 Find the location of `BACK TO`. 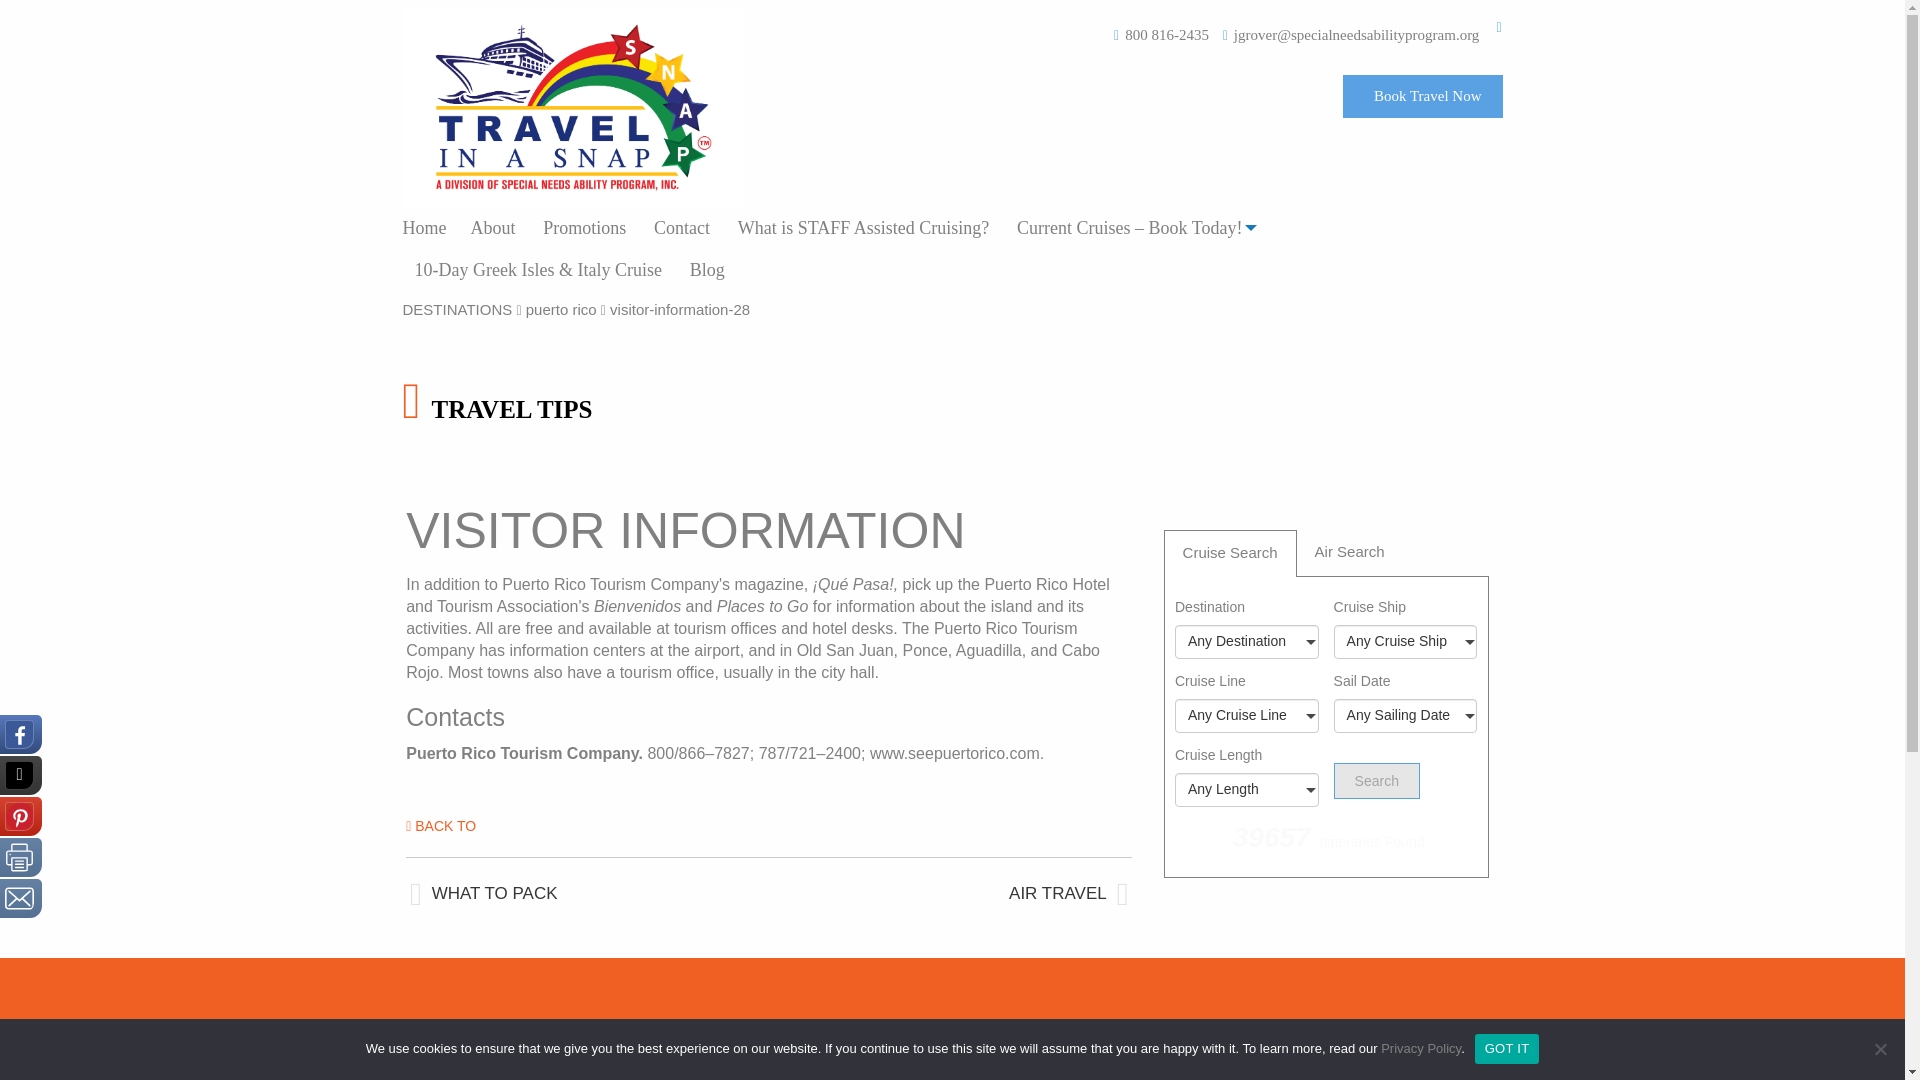

BACK TO is located at coordinates (440, 826).